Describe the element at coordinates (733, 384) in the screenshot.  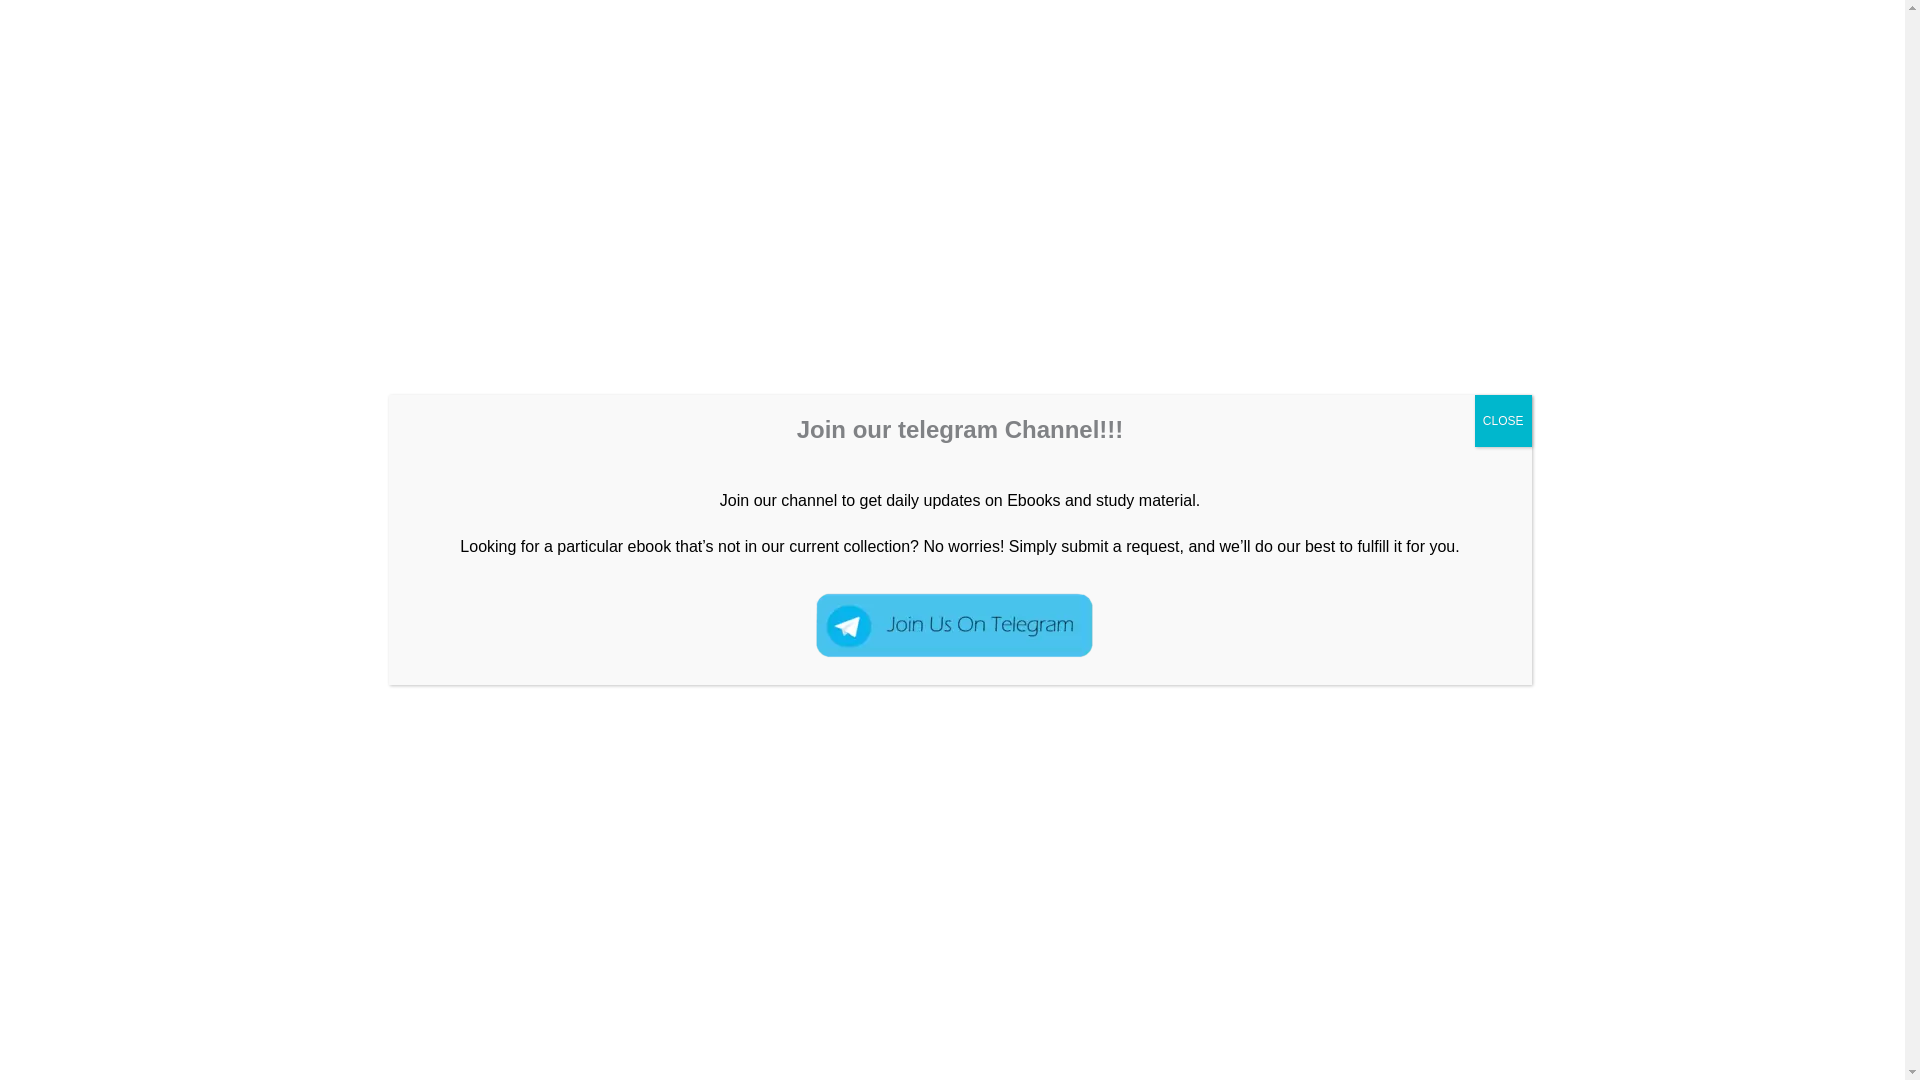
I see `JIGS SOLANKI` at that location.